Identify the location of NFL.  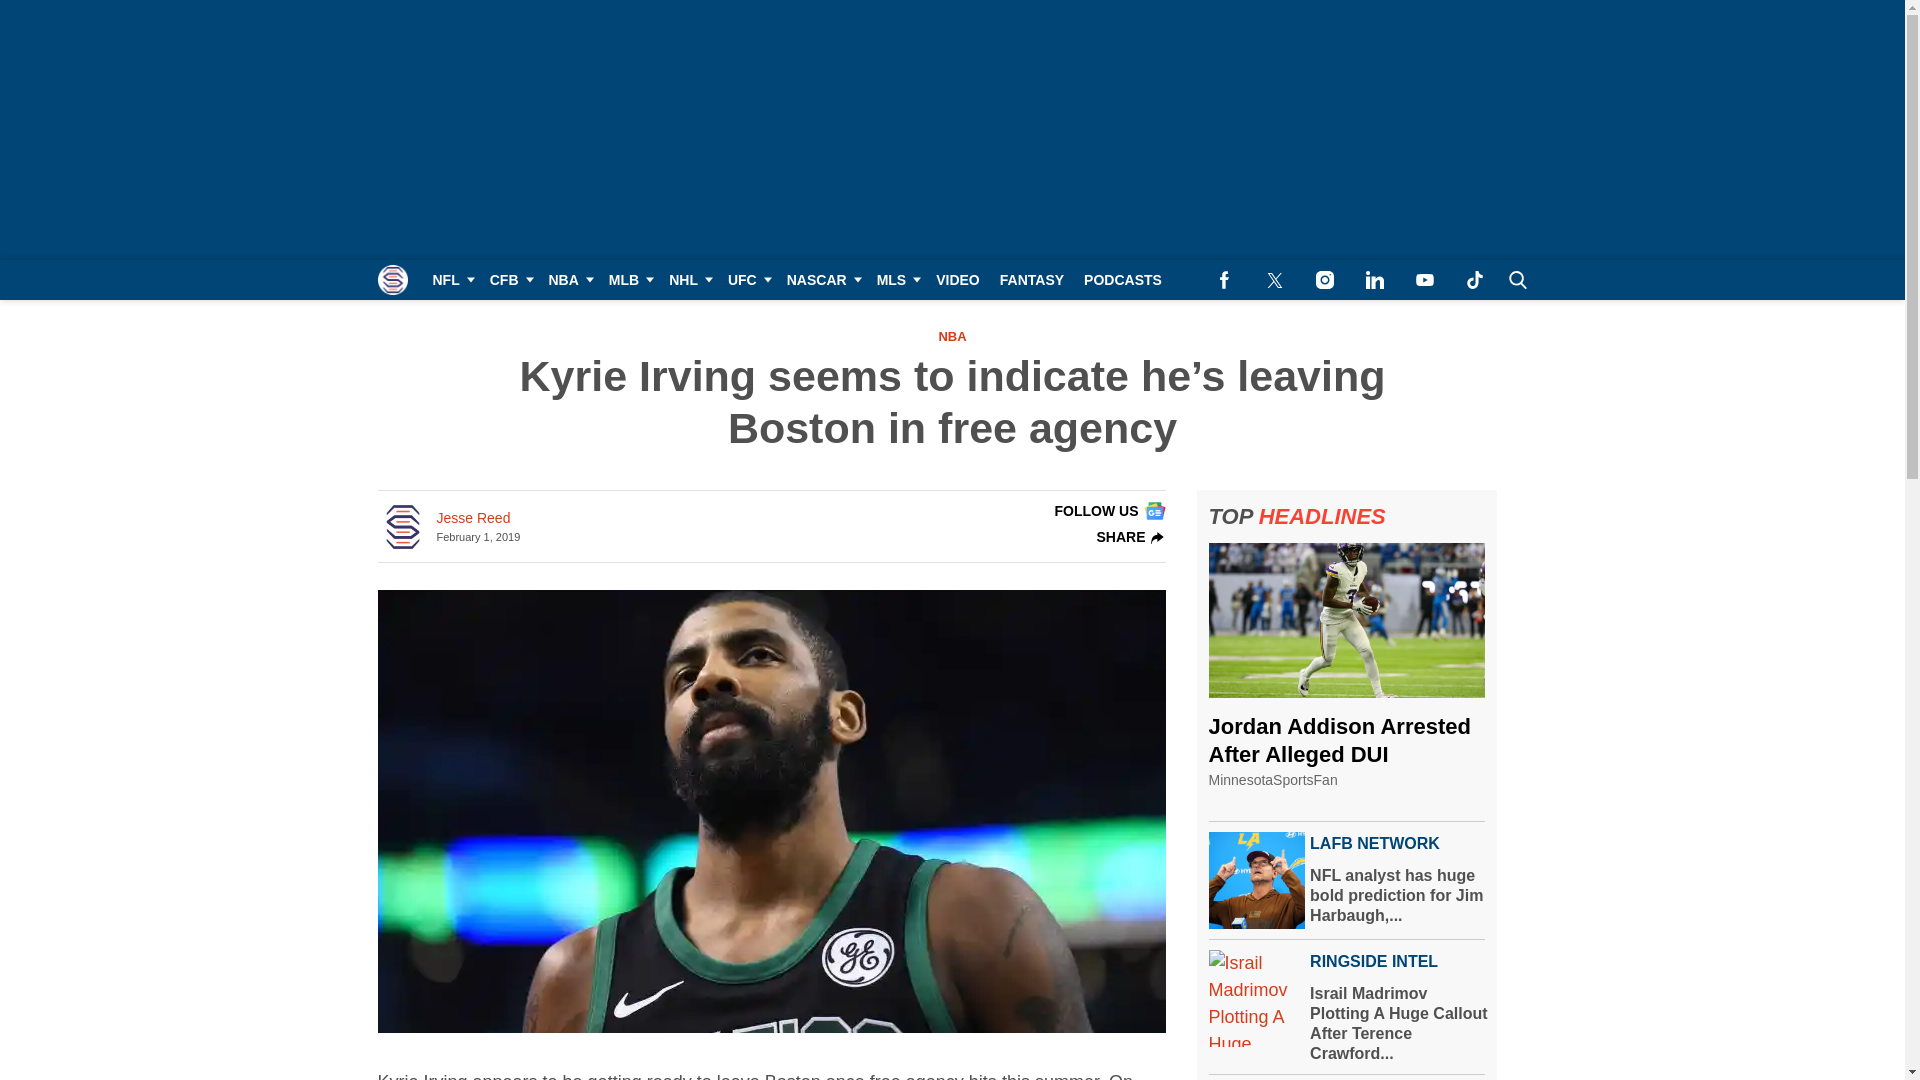
(450, 280).